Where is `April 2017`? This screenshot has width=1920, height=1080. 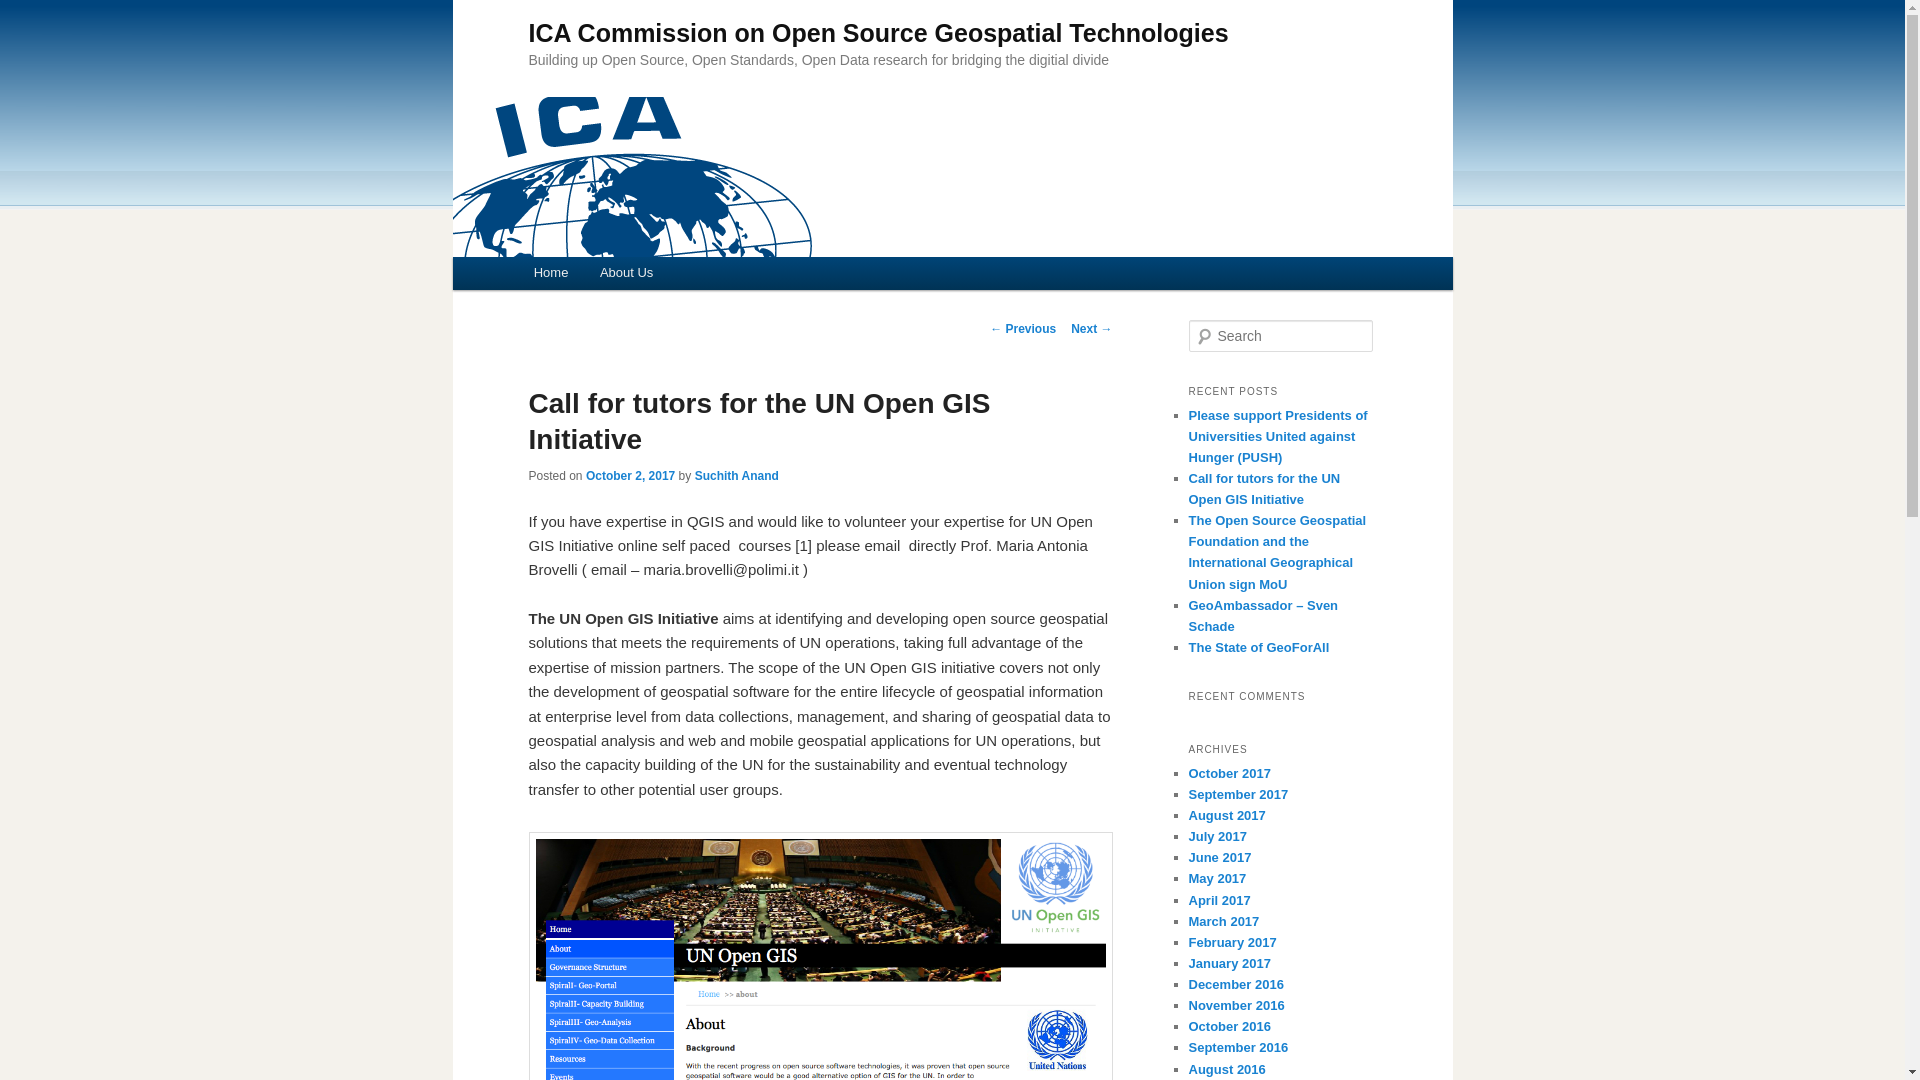 April 2017 is located at coordinates (1218, 900).